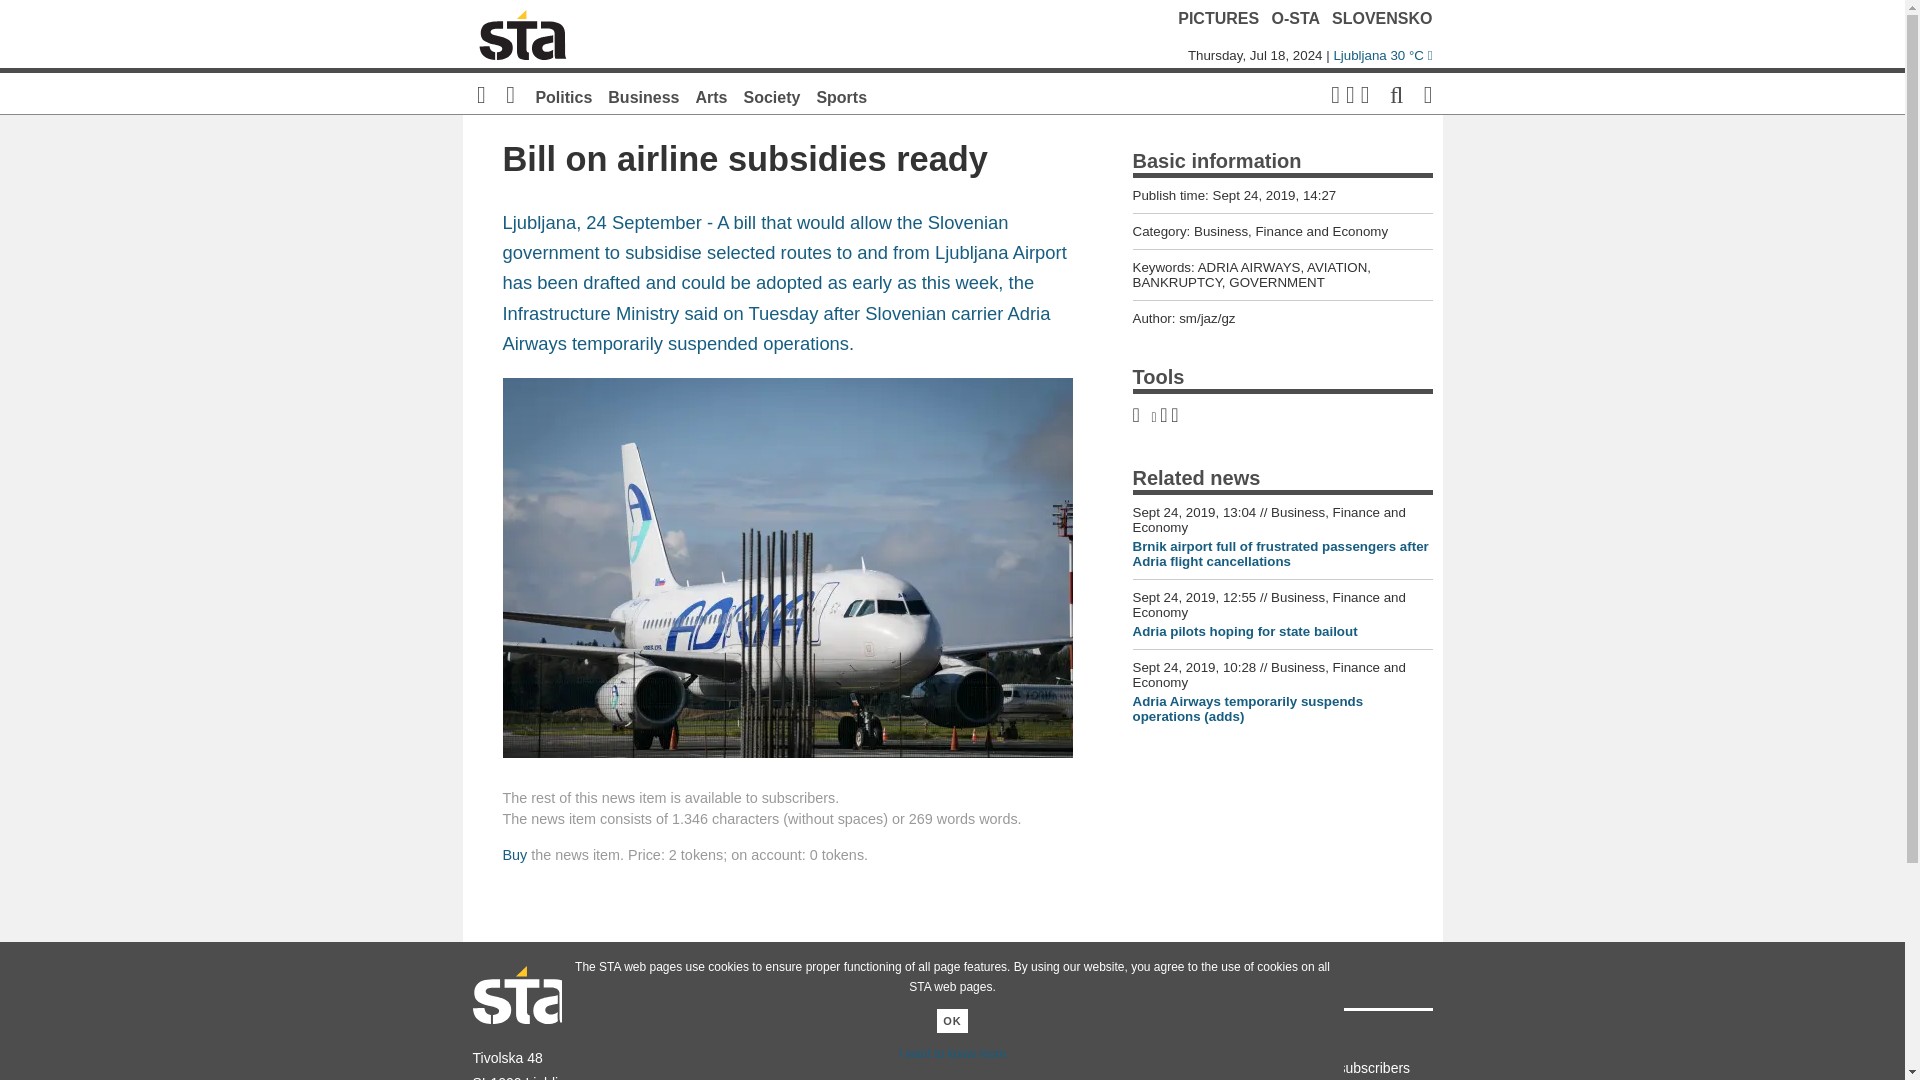 Image resolution: width=1920 pixels, height=1080 pixels. I want to click on STAenglish, so click(1132, 1044).